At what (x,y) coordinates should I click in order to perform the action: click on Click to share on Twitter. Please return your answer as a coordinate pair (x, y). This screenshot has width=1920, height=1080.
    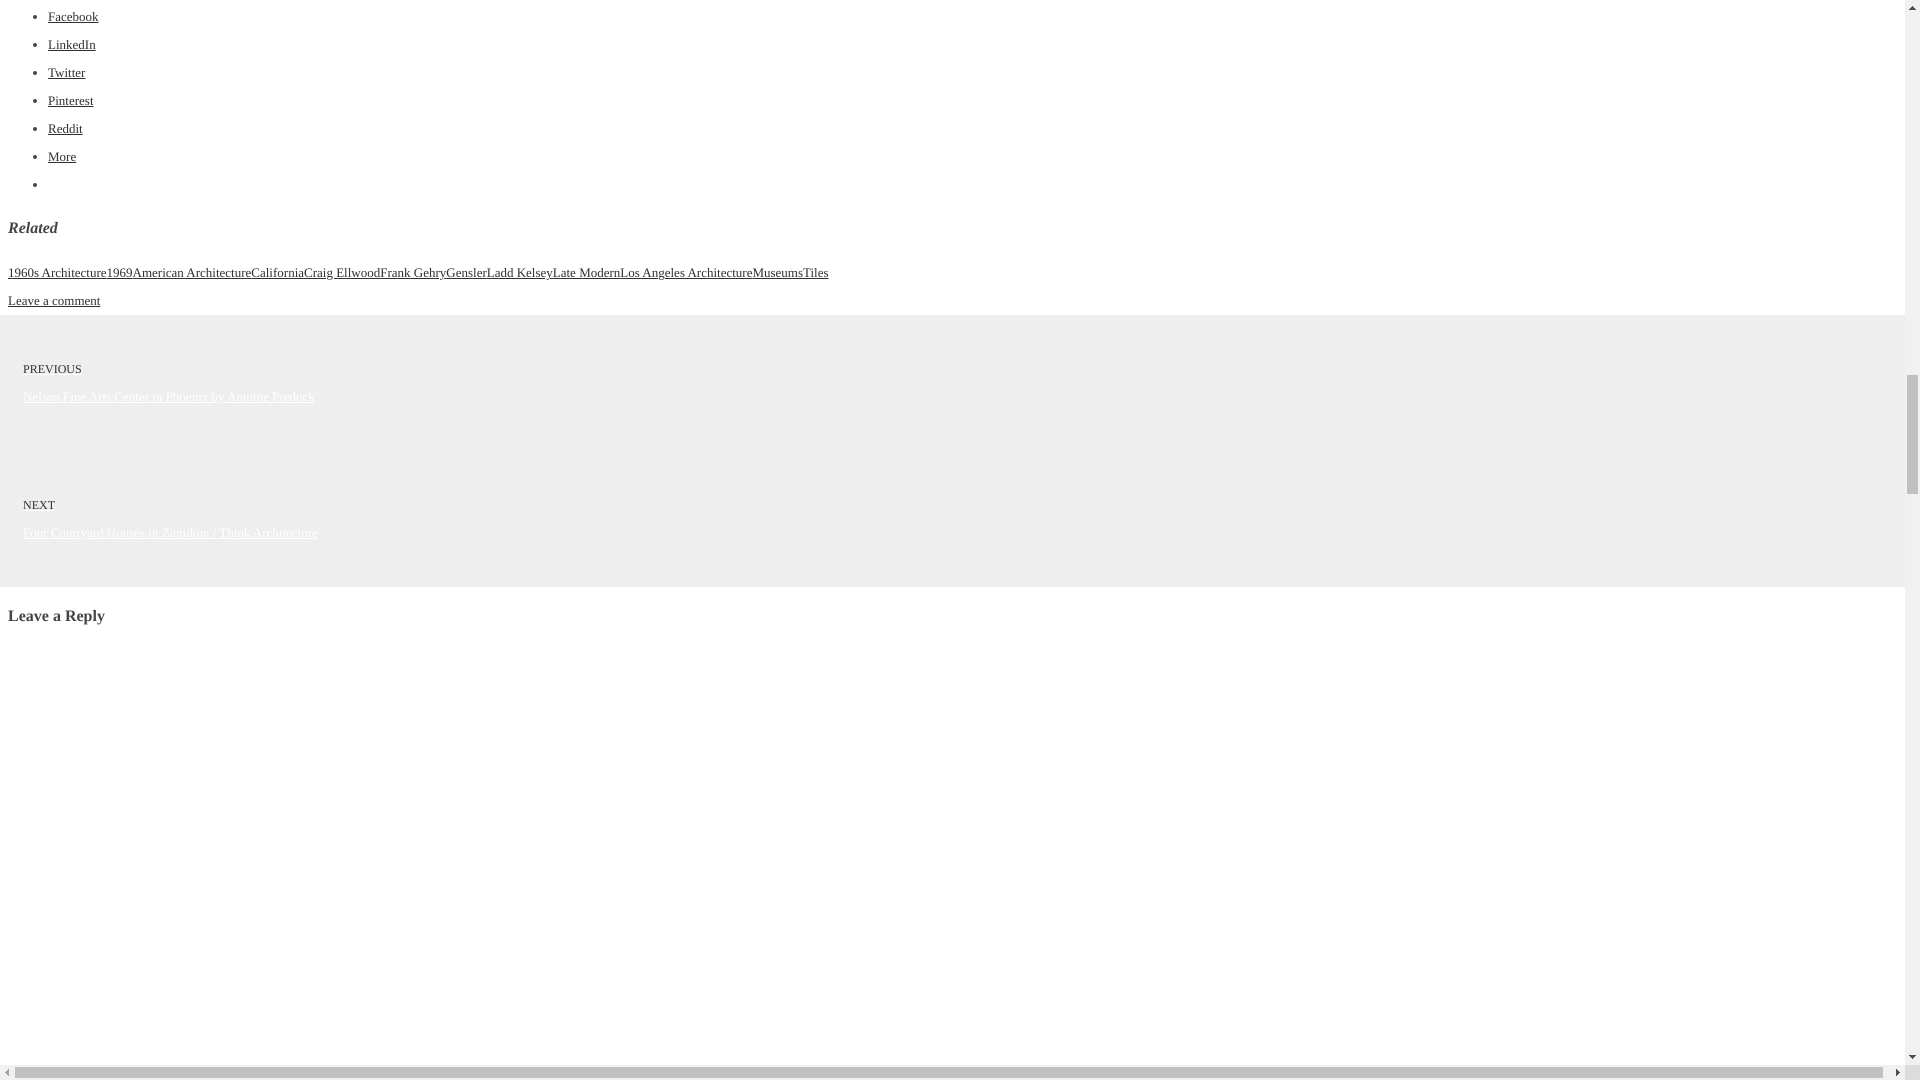
    Looking at the image, I should click on (66, 72).